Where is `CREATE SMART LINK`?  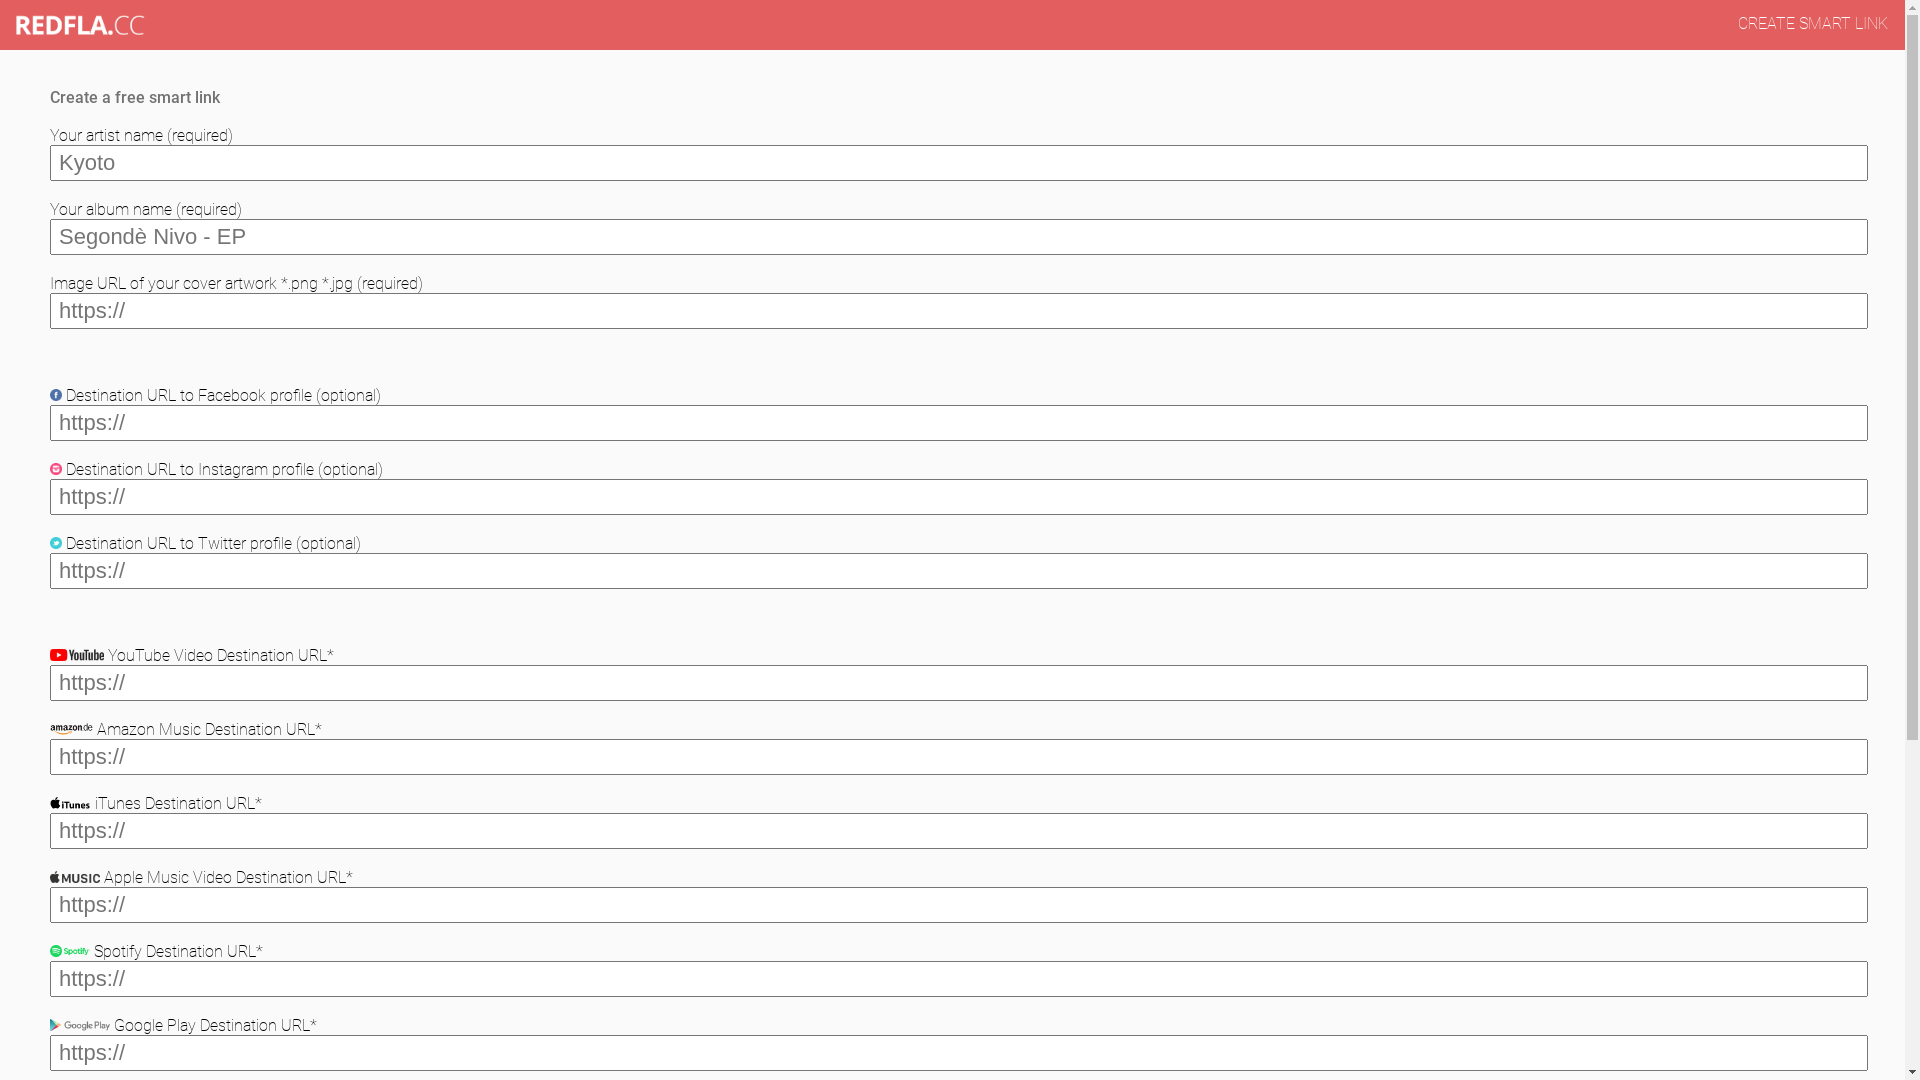
CREATE SMART LINK is located at coordinates (1813, 24).